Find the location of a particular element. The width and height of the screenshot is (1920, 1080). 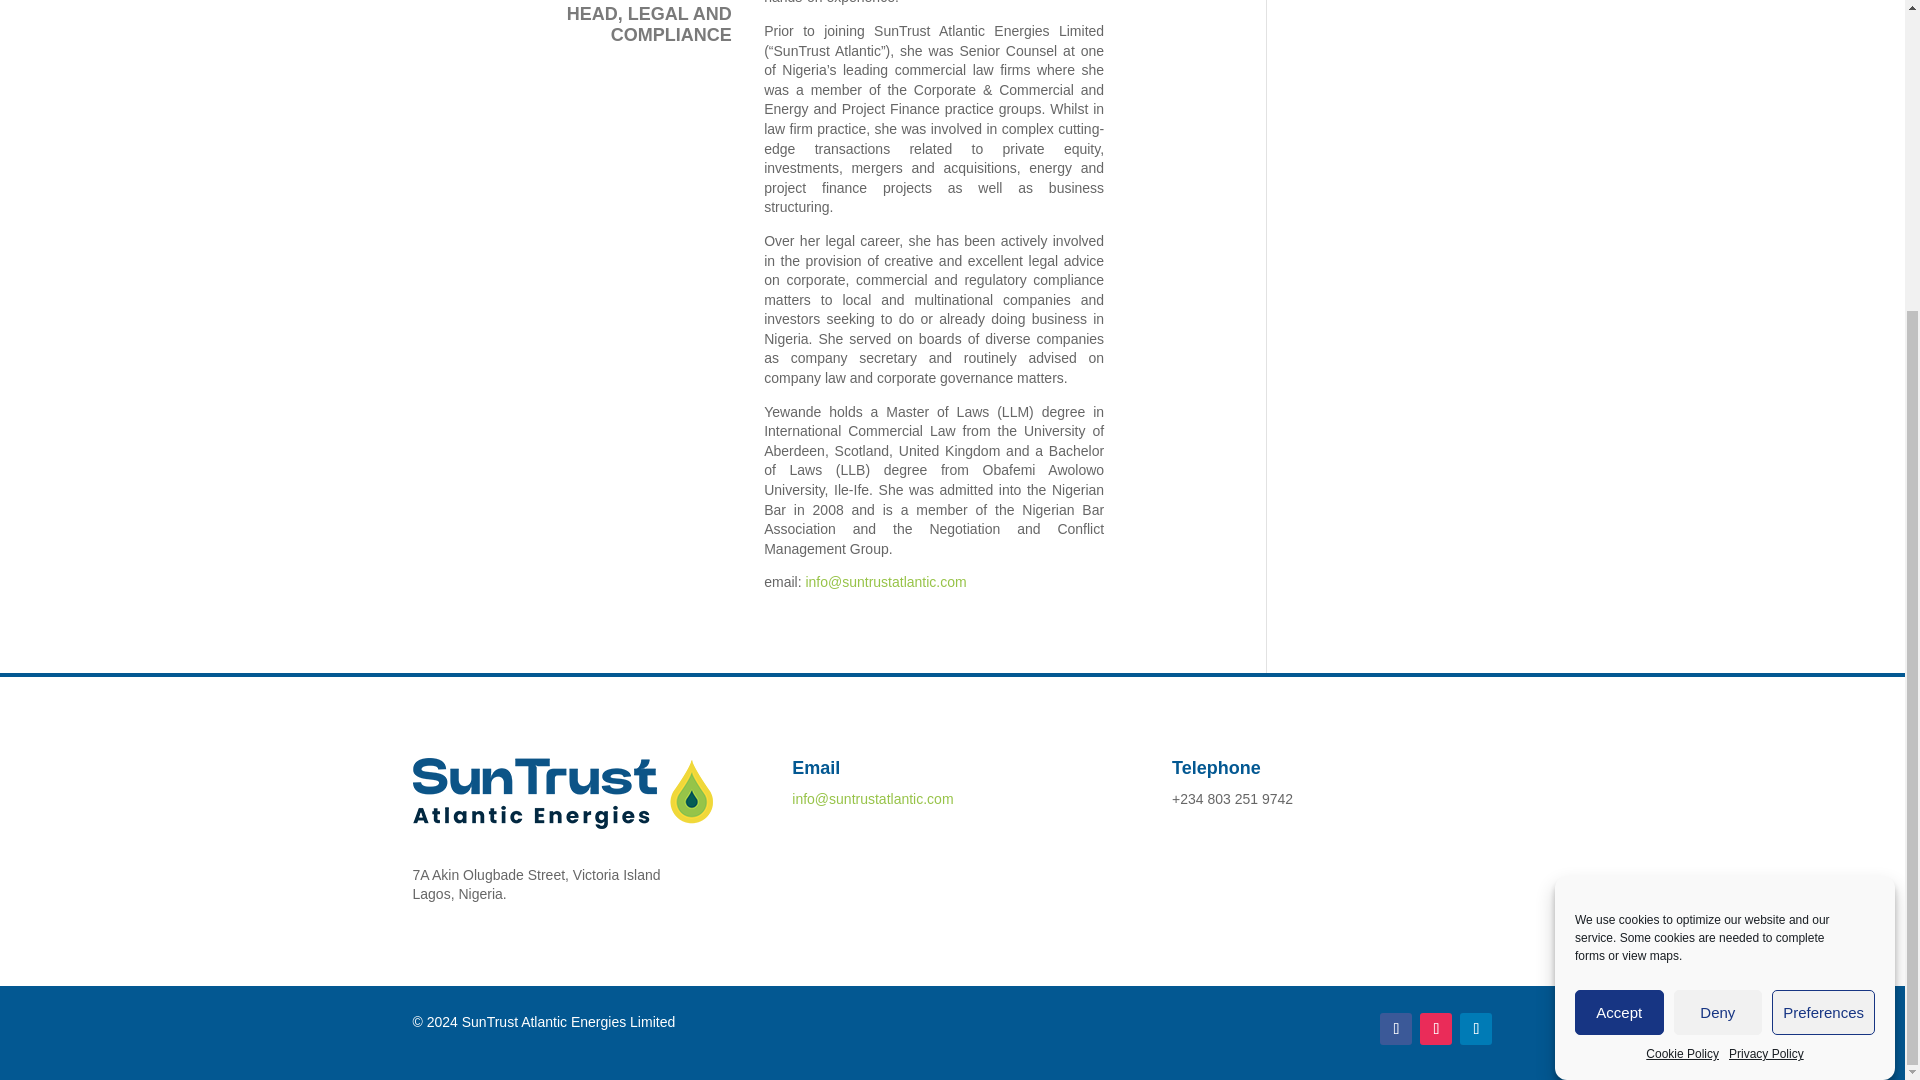

Cookie Policy is located at coordinates (1682, 650).